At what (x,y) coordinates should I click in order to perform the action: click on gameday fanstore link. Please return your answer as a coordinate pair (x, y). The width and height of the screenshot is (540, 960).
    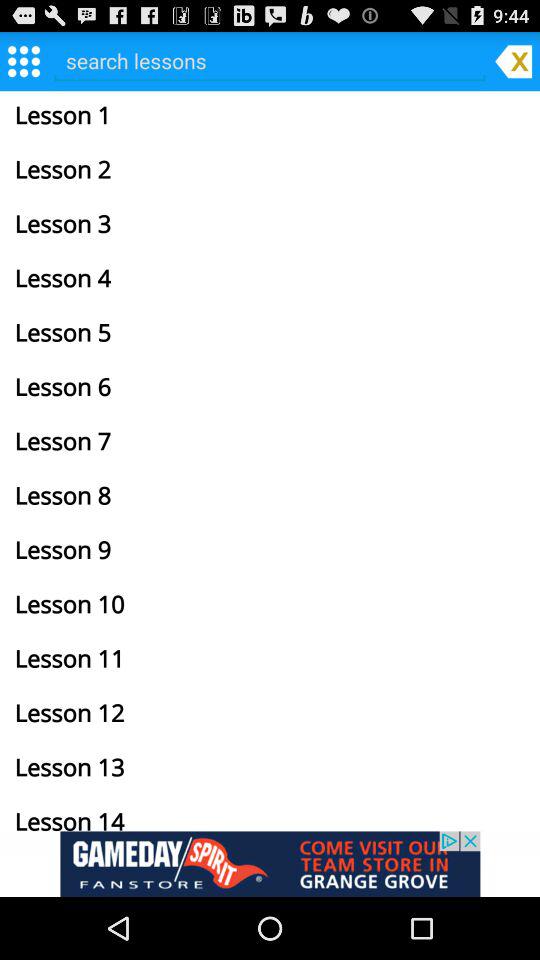
    Looking at the image, I should click on (270, 864).